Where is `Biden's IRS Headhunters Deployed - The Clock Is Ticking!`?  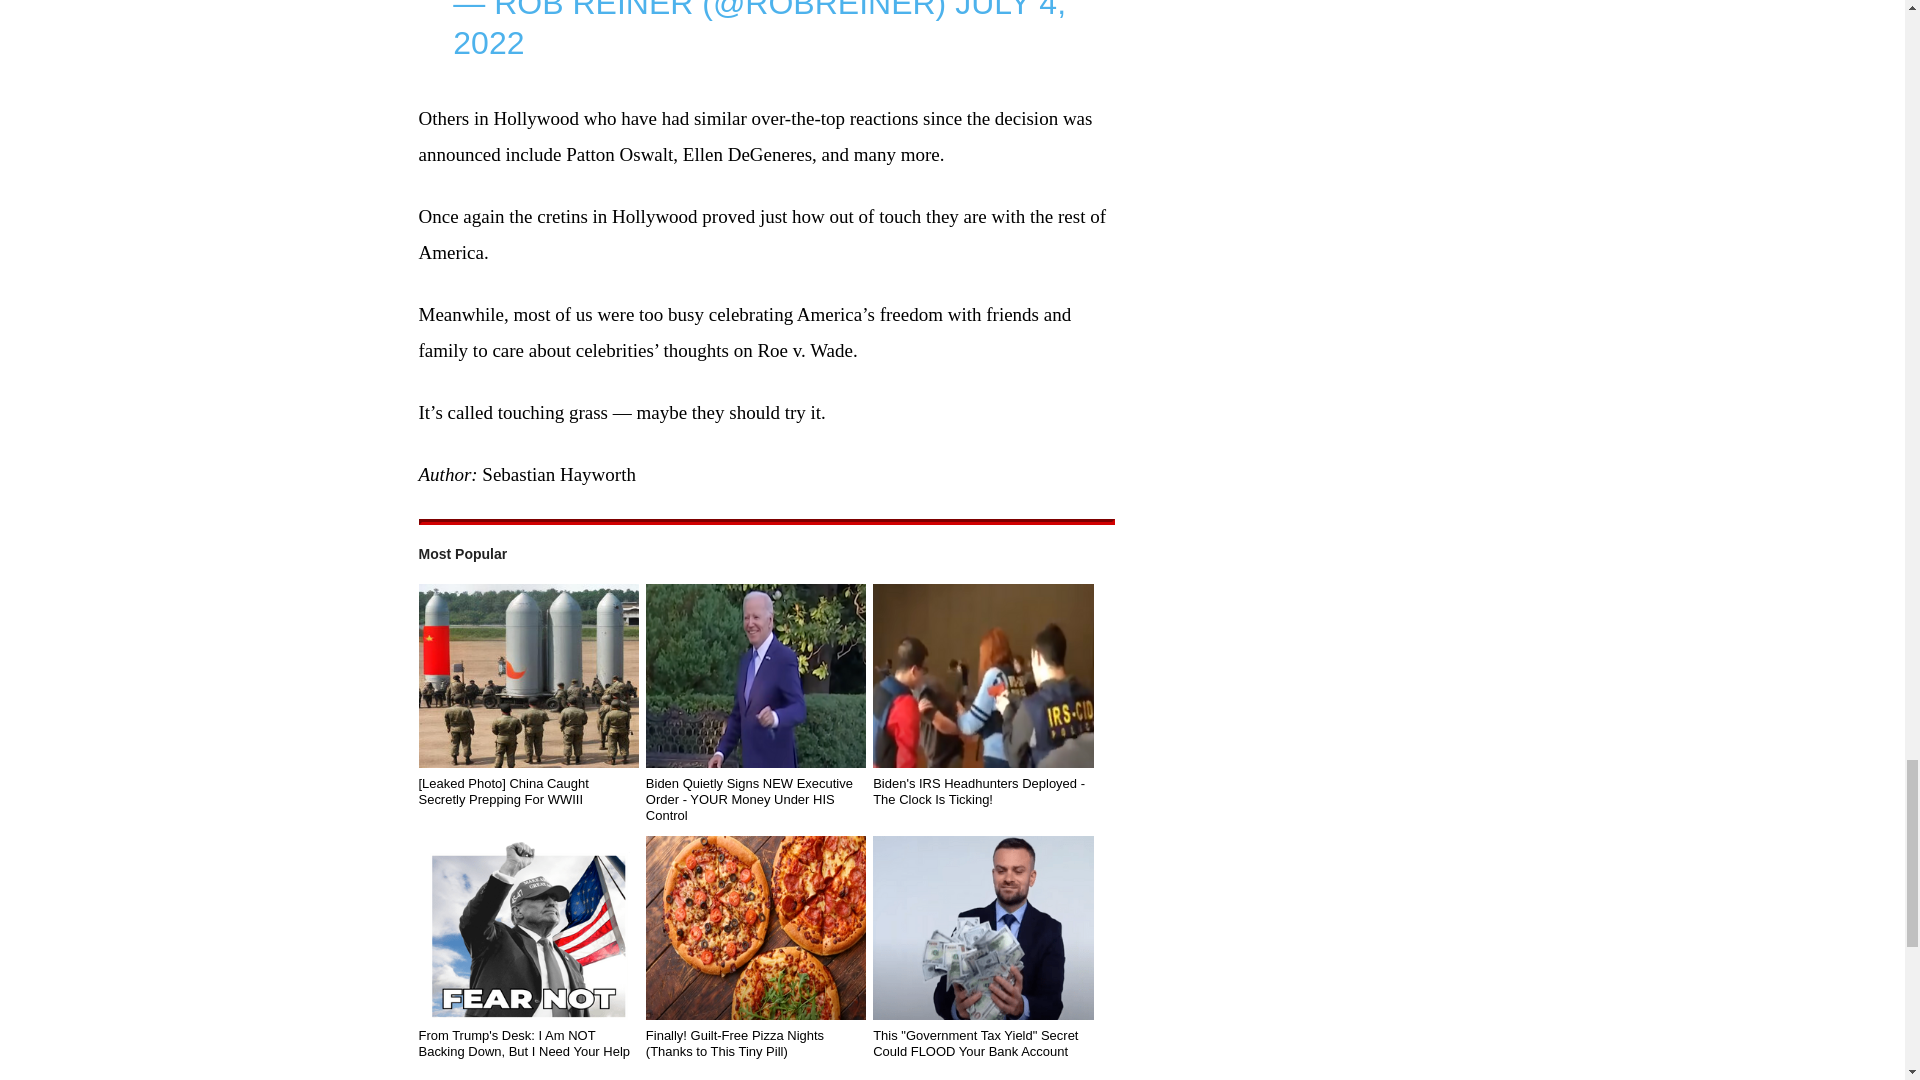 Biden's IRS Headhunters Deployed - The Clock Is Ticking! is located at coordinates (982, 676).